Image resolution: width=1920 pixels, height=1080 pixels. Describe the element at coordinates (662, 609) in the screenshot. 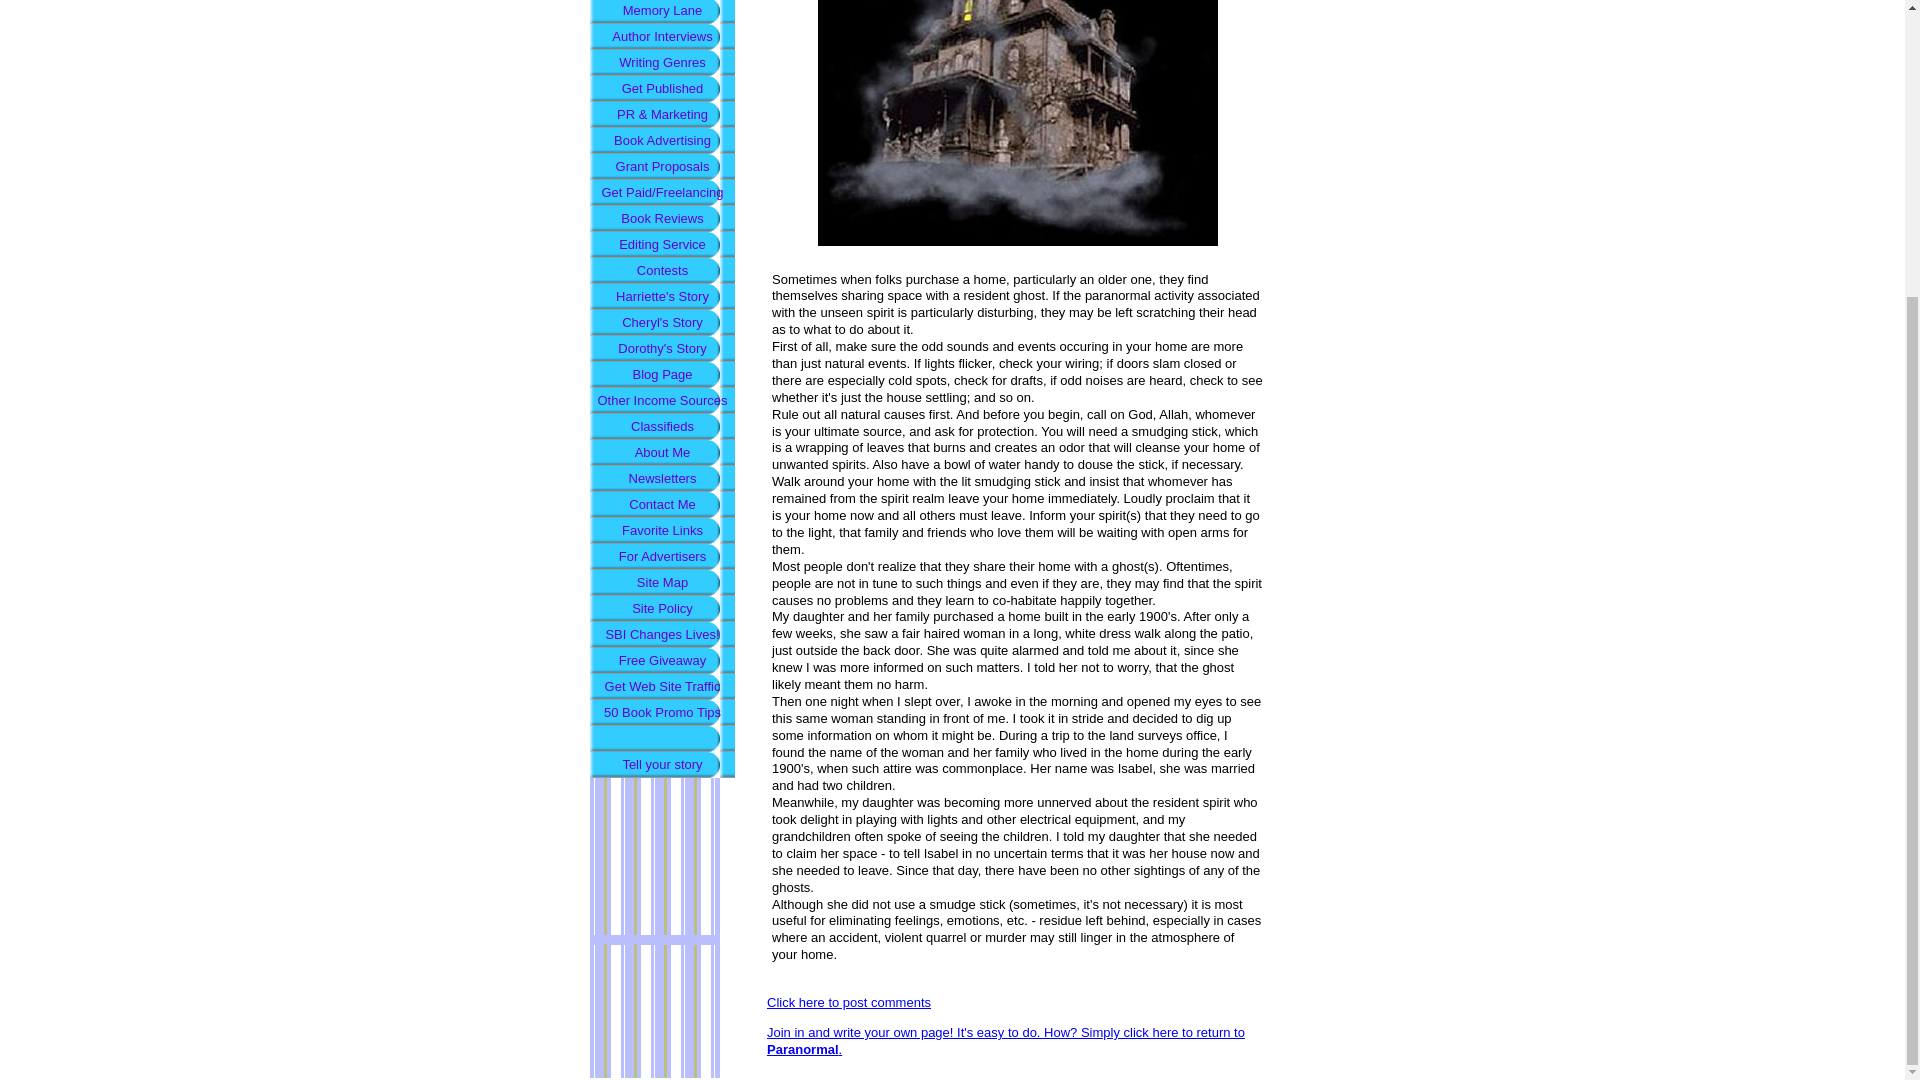

I see `Site Policy` at that location.